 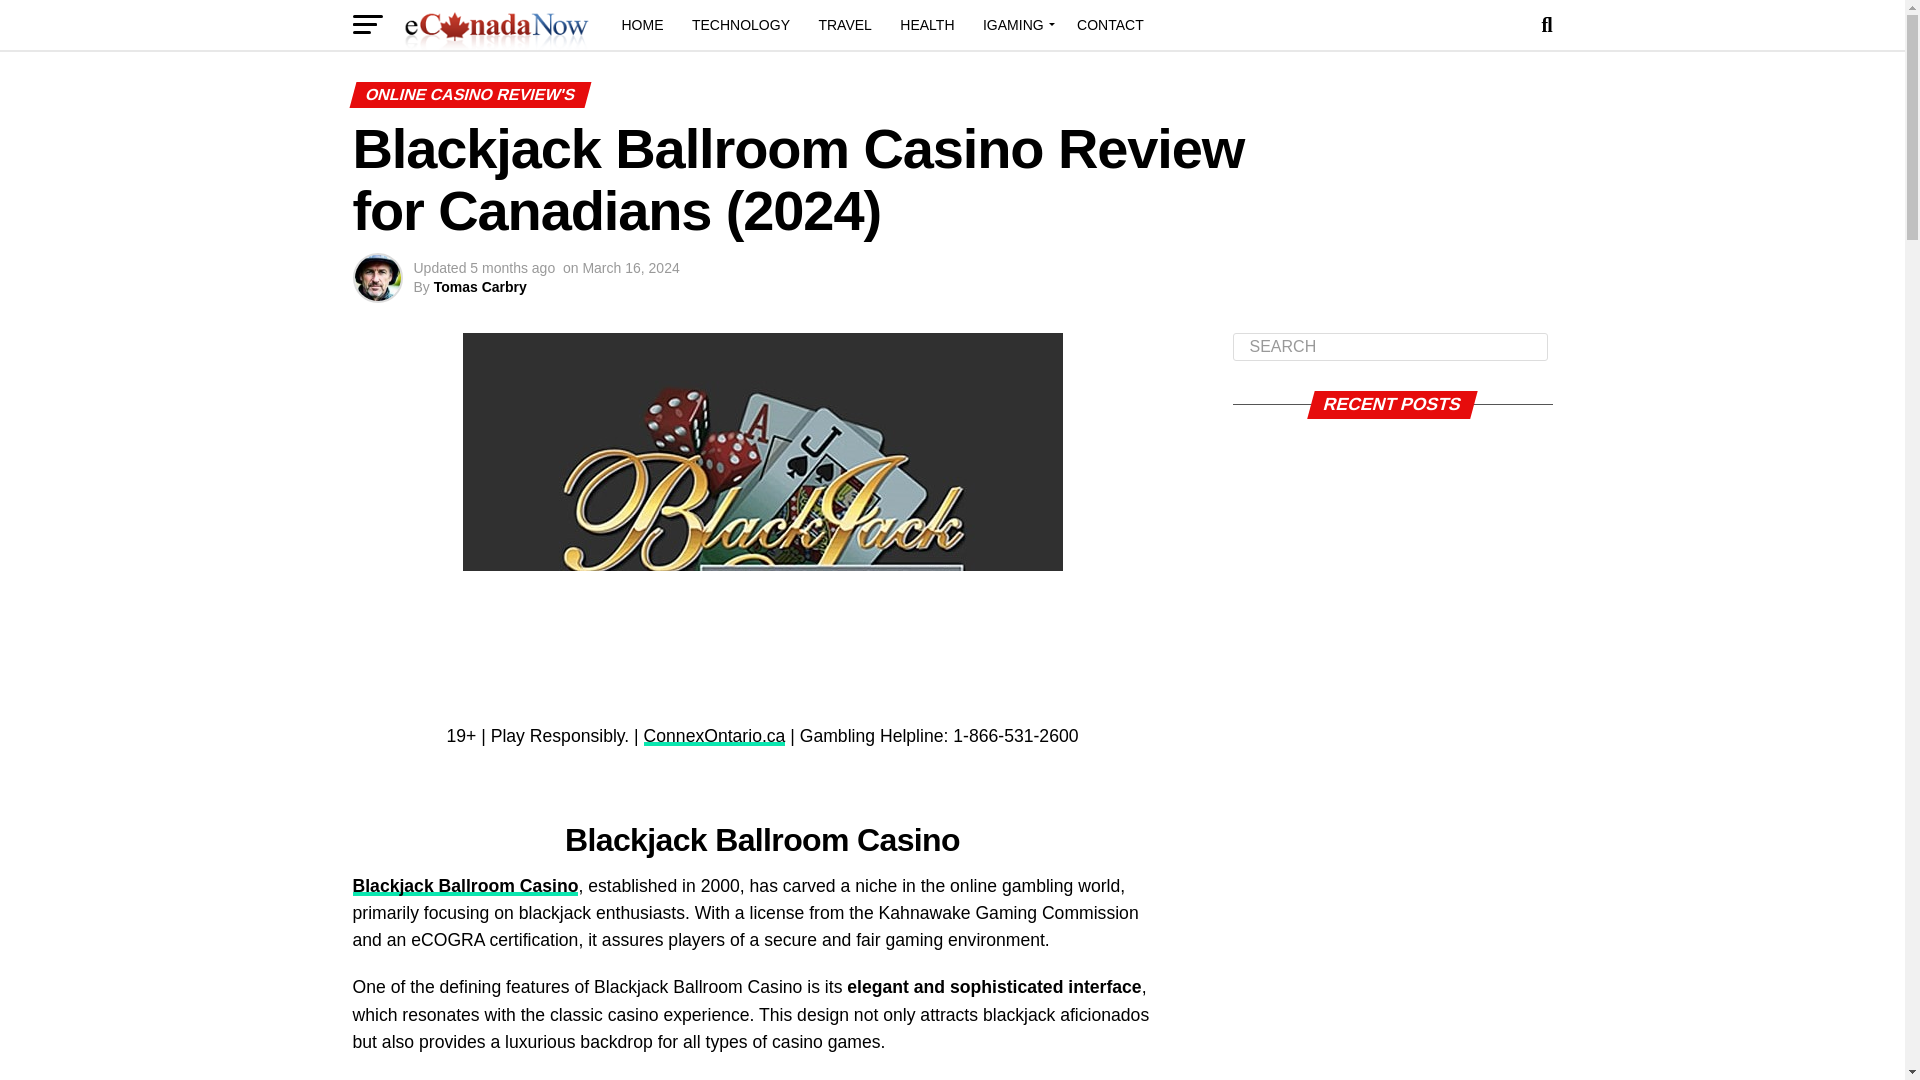 What do you see at coordinates (740, 24) in the screenshot?
I see `TECHNOLOGY` at bounding box center [740, 24].